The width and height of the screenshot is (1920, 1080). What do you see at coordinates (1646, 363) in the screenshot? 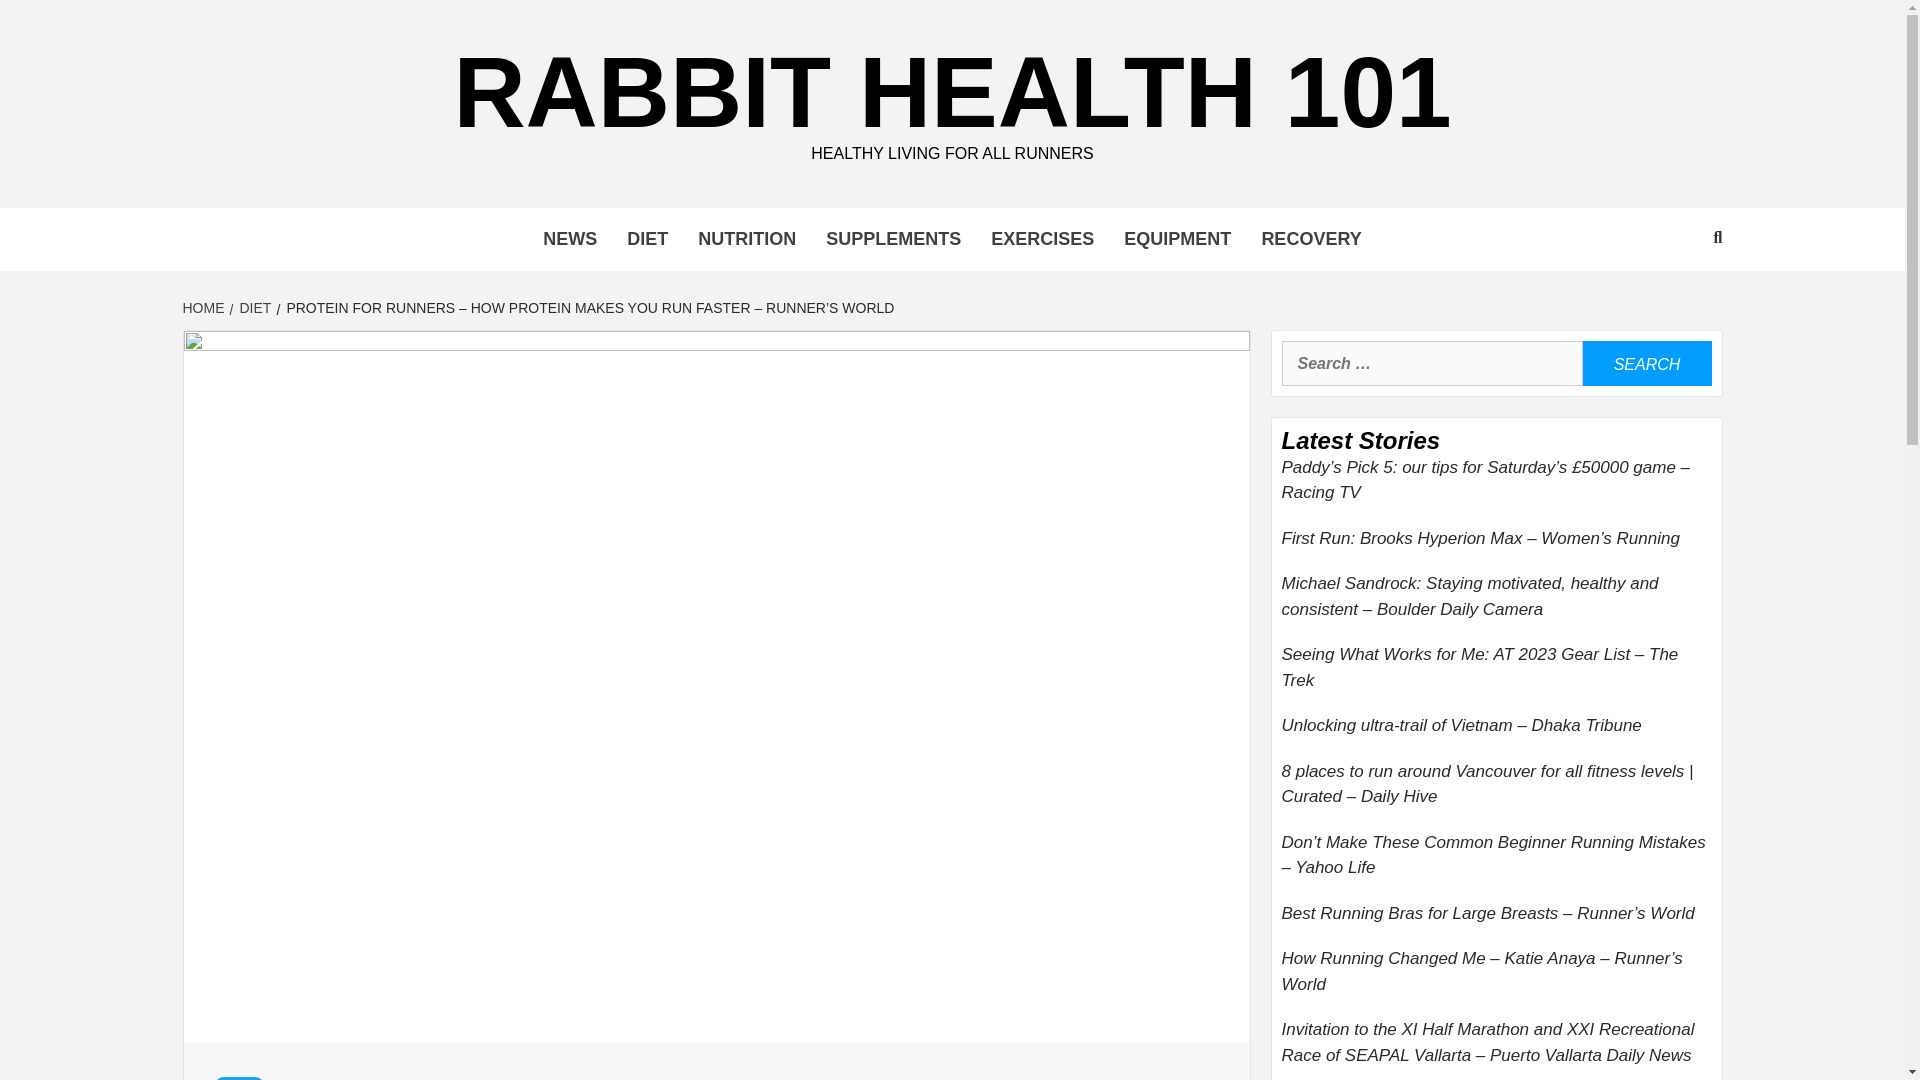
I see `Search` at bounding box center [1646, 363].